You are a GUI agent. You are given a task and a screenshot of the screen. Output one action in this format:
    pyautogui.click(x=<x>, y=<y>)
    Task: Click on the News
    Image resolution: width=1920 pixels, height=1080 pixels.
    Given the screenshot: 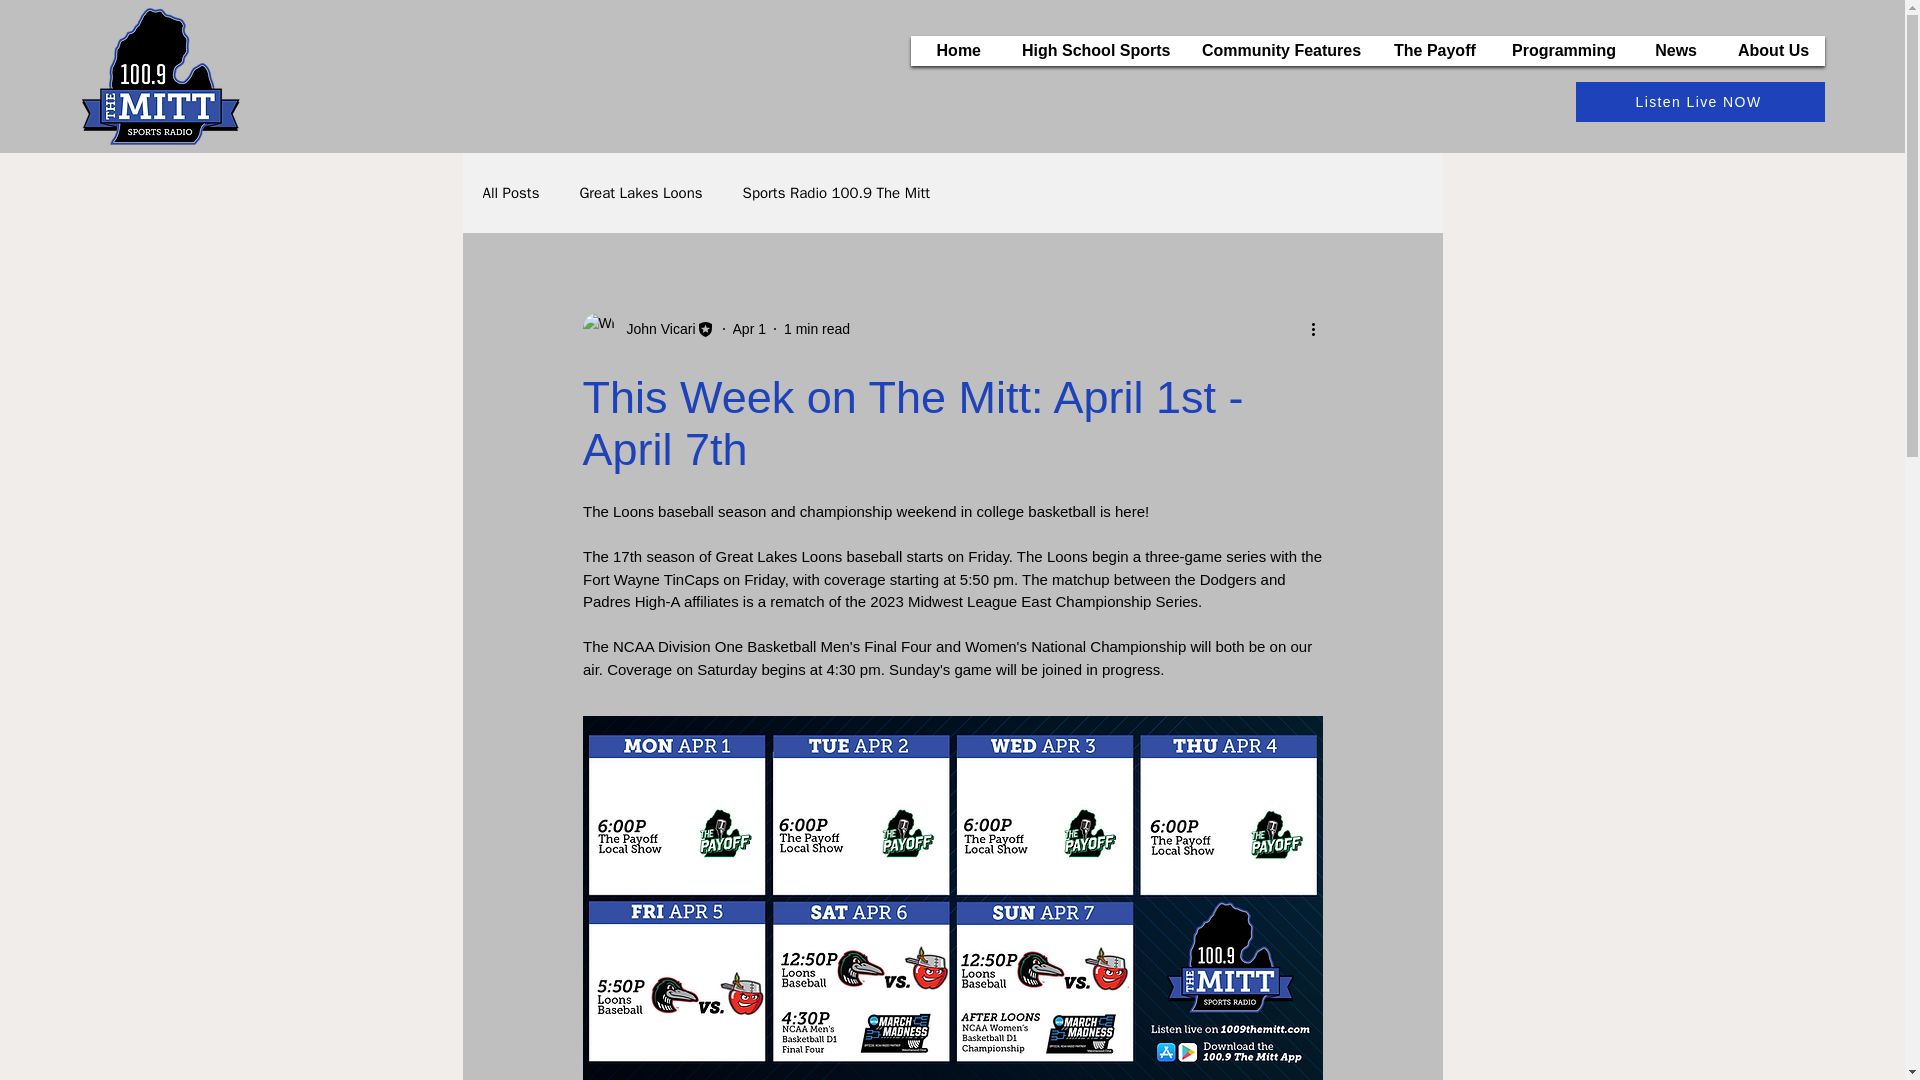 What is the action you would take?
    pyautogui.click(x=1674, y=50)
    